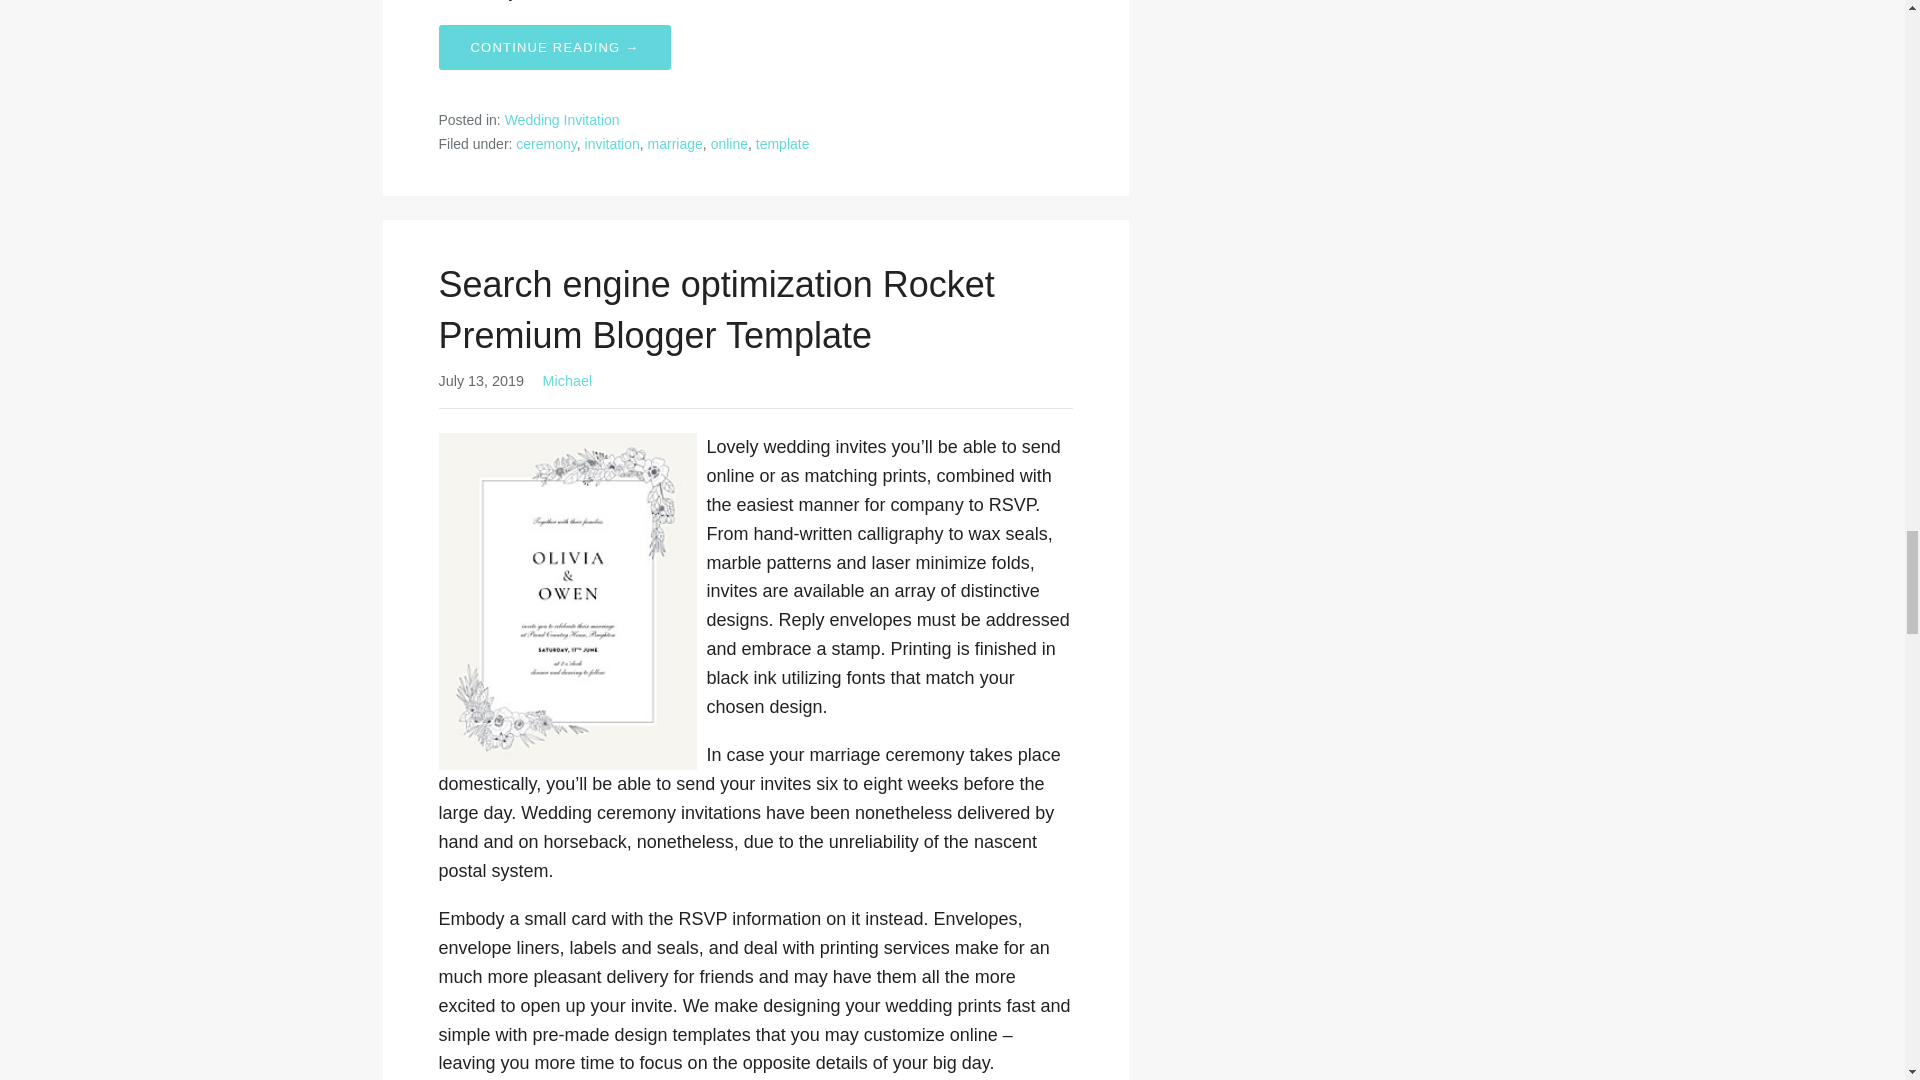  Describe the element at coordinates (566, 380) in the screenshot. I see `Posts by Michael` at that location.